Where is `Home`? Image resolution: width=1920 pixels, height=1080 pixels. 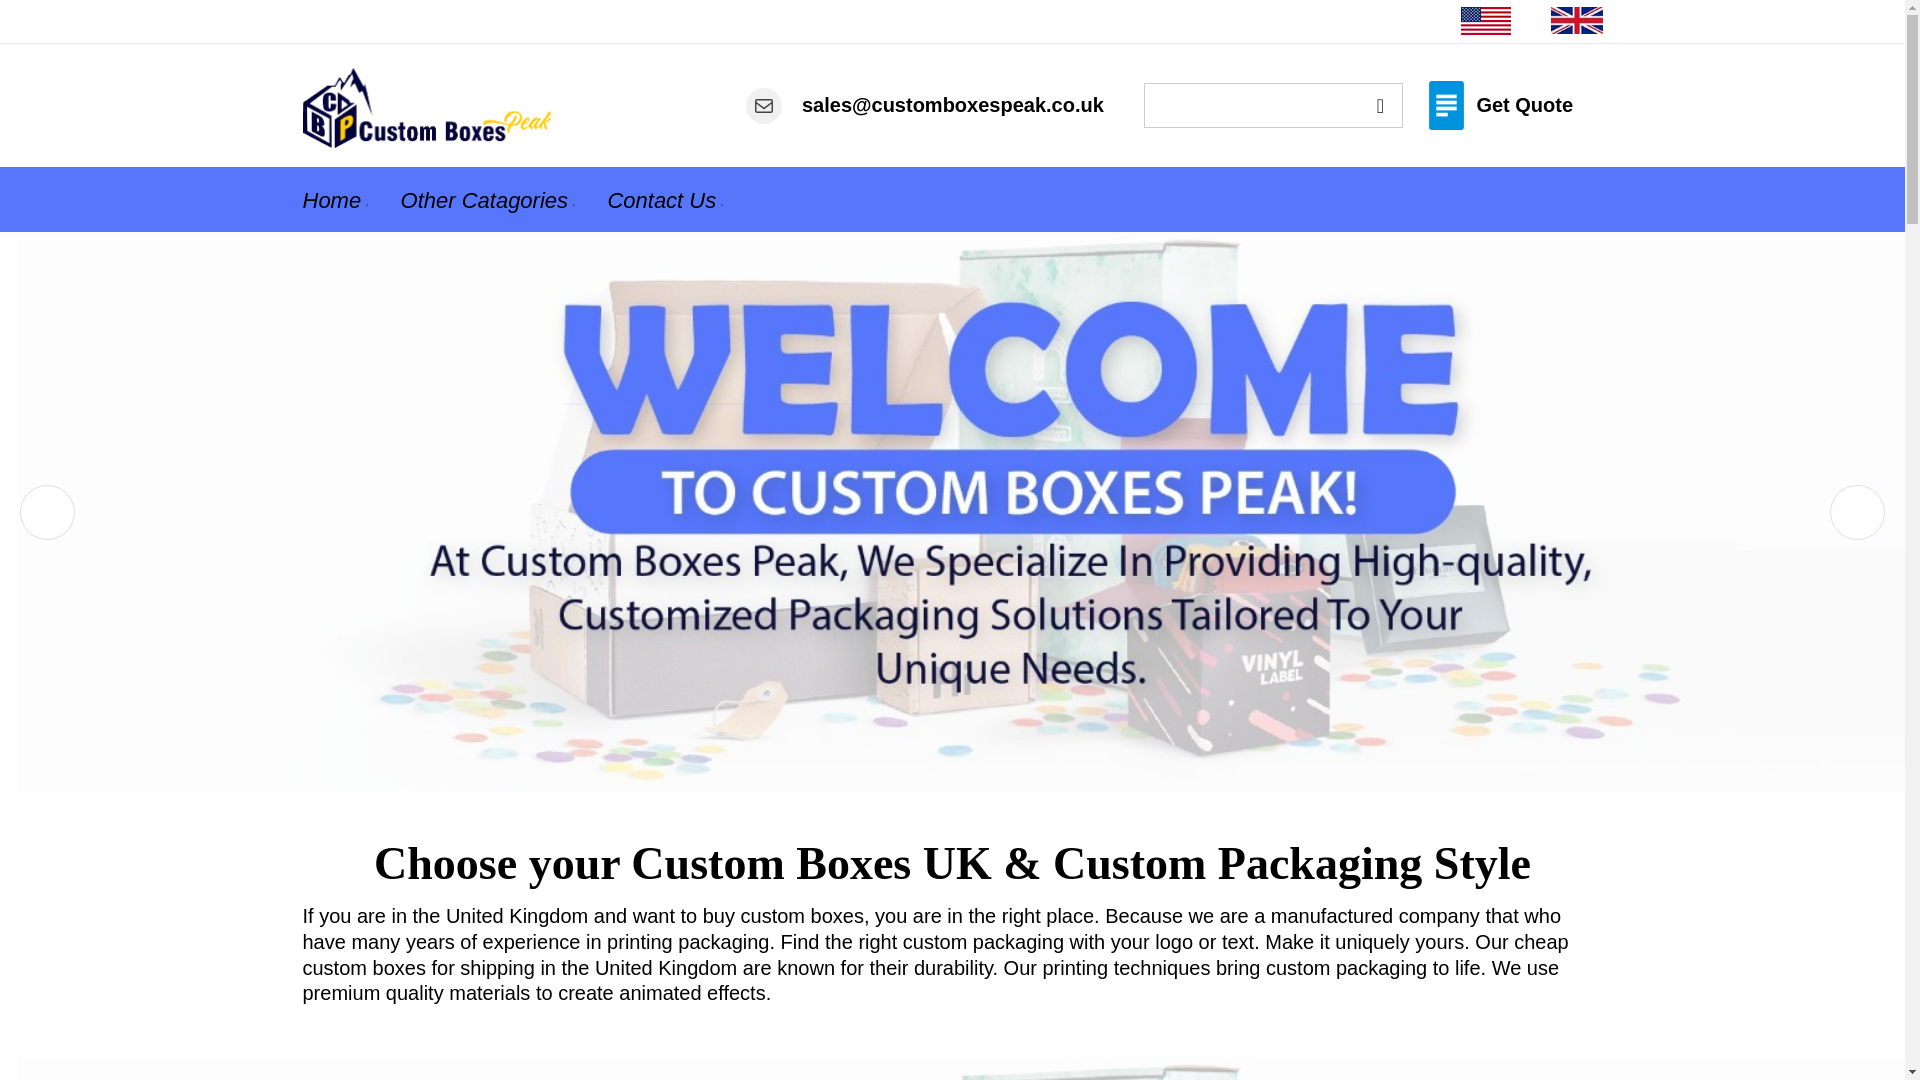
Home is located at coordinates (342, 200).